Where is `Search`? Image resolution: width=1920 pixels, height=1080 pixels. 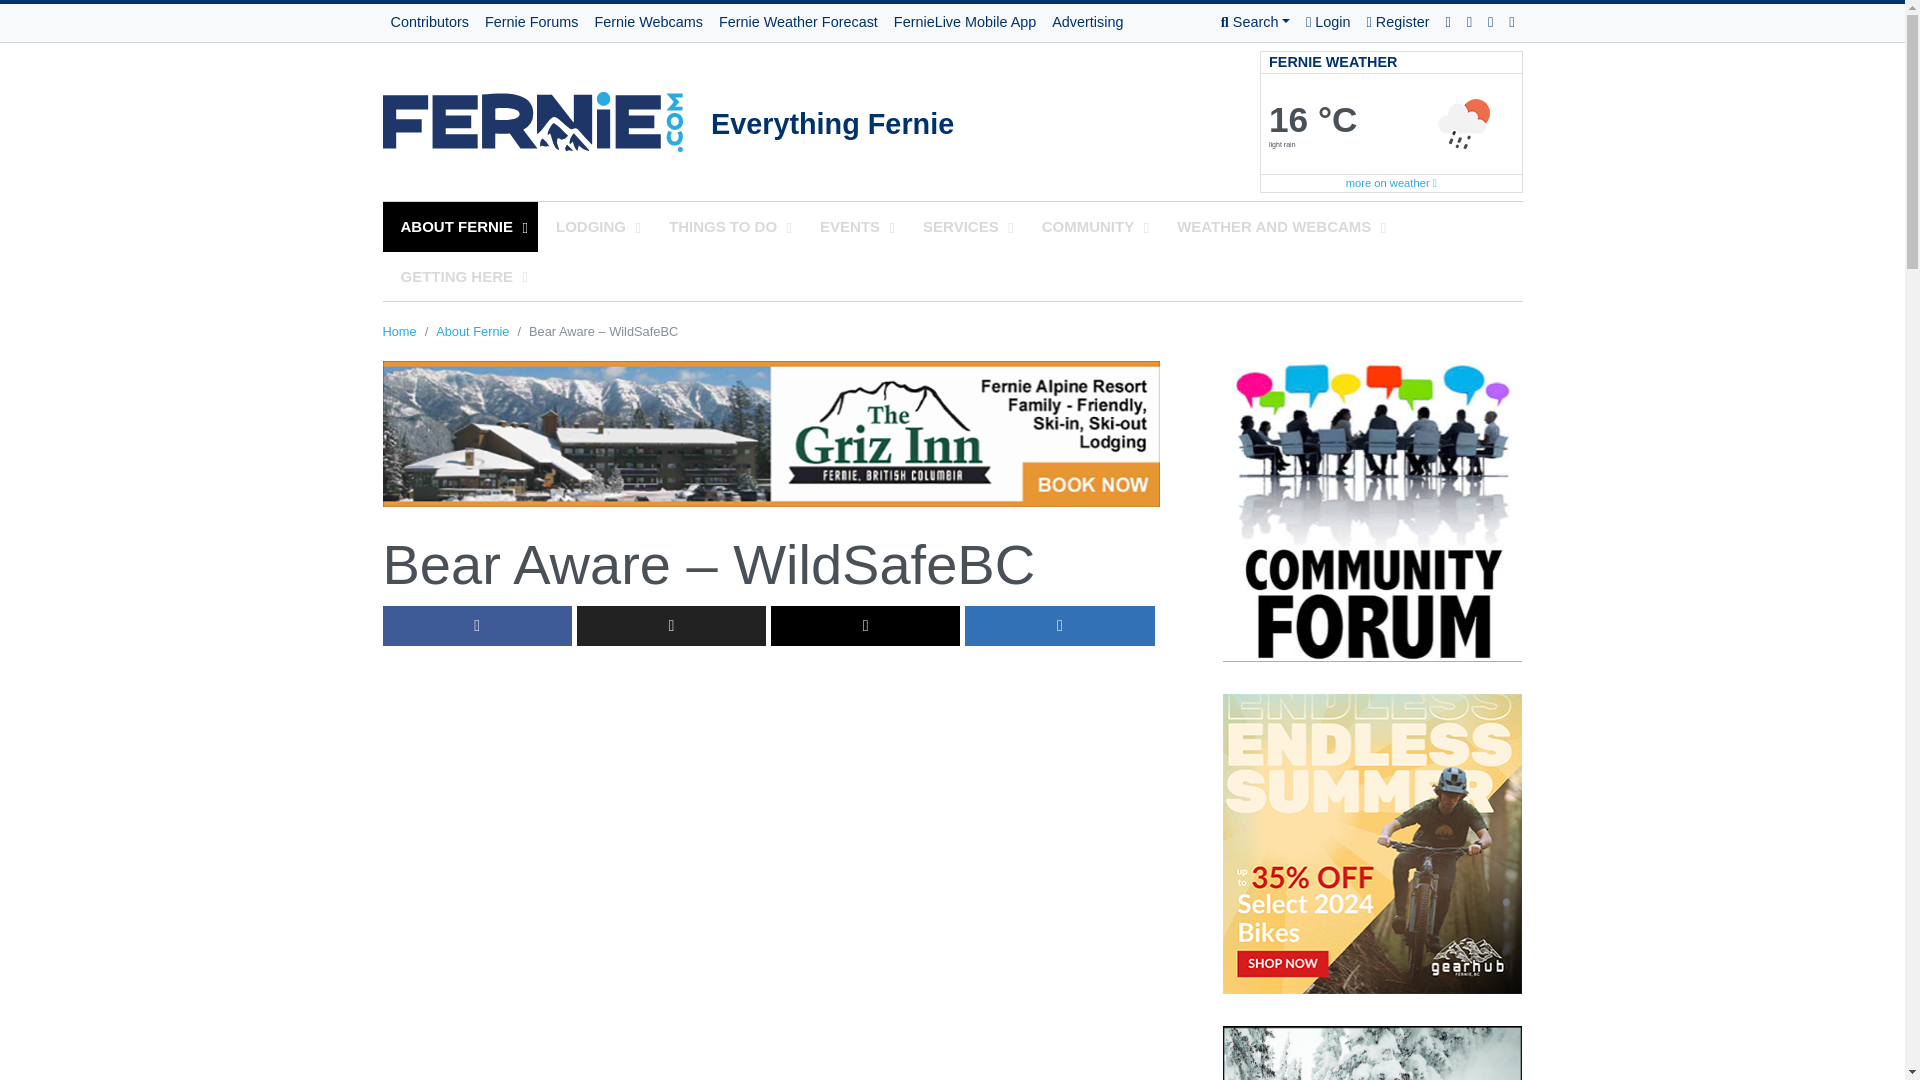 Search is located at coordinates (1255, 23).